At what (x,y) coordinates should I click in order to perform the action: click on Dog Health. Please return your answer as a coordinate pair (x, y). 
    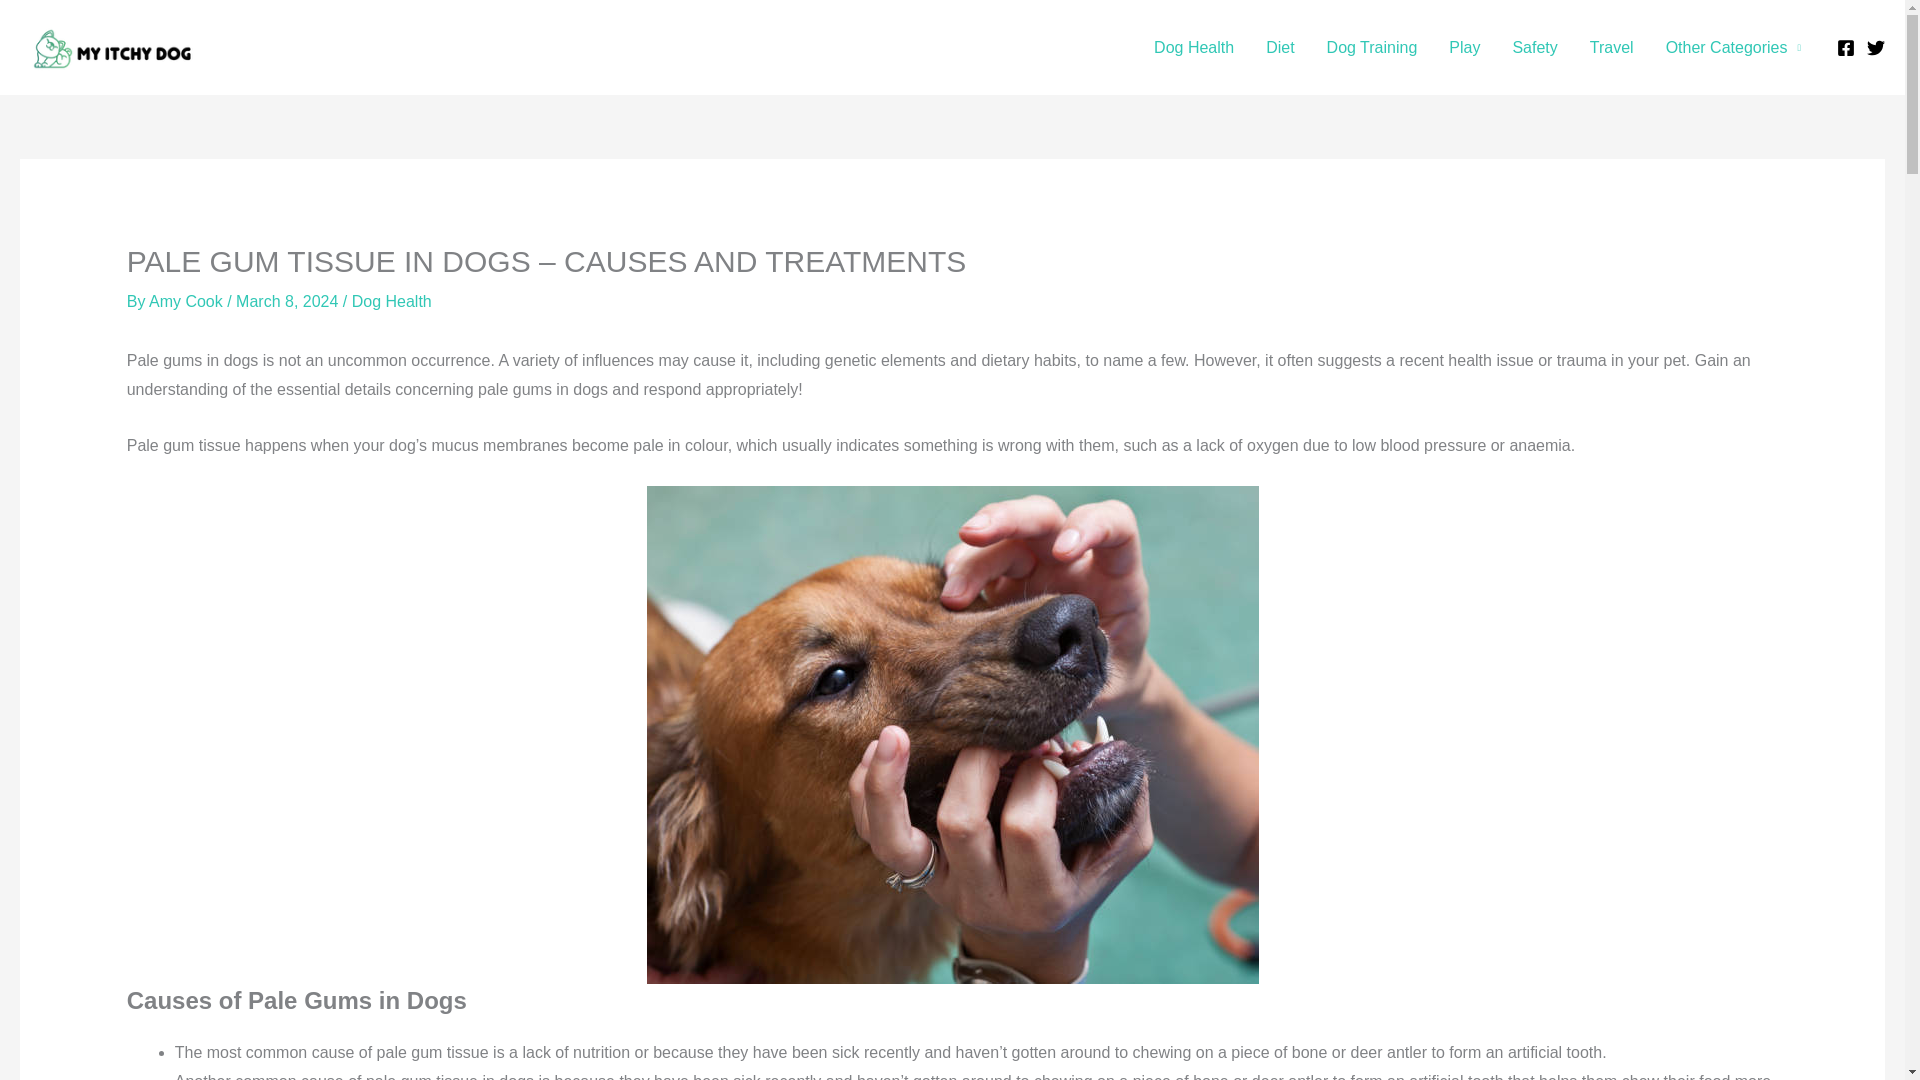
    Looking at the image, I should click on (392, 300).